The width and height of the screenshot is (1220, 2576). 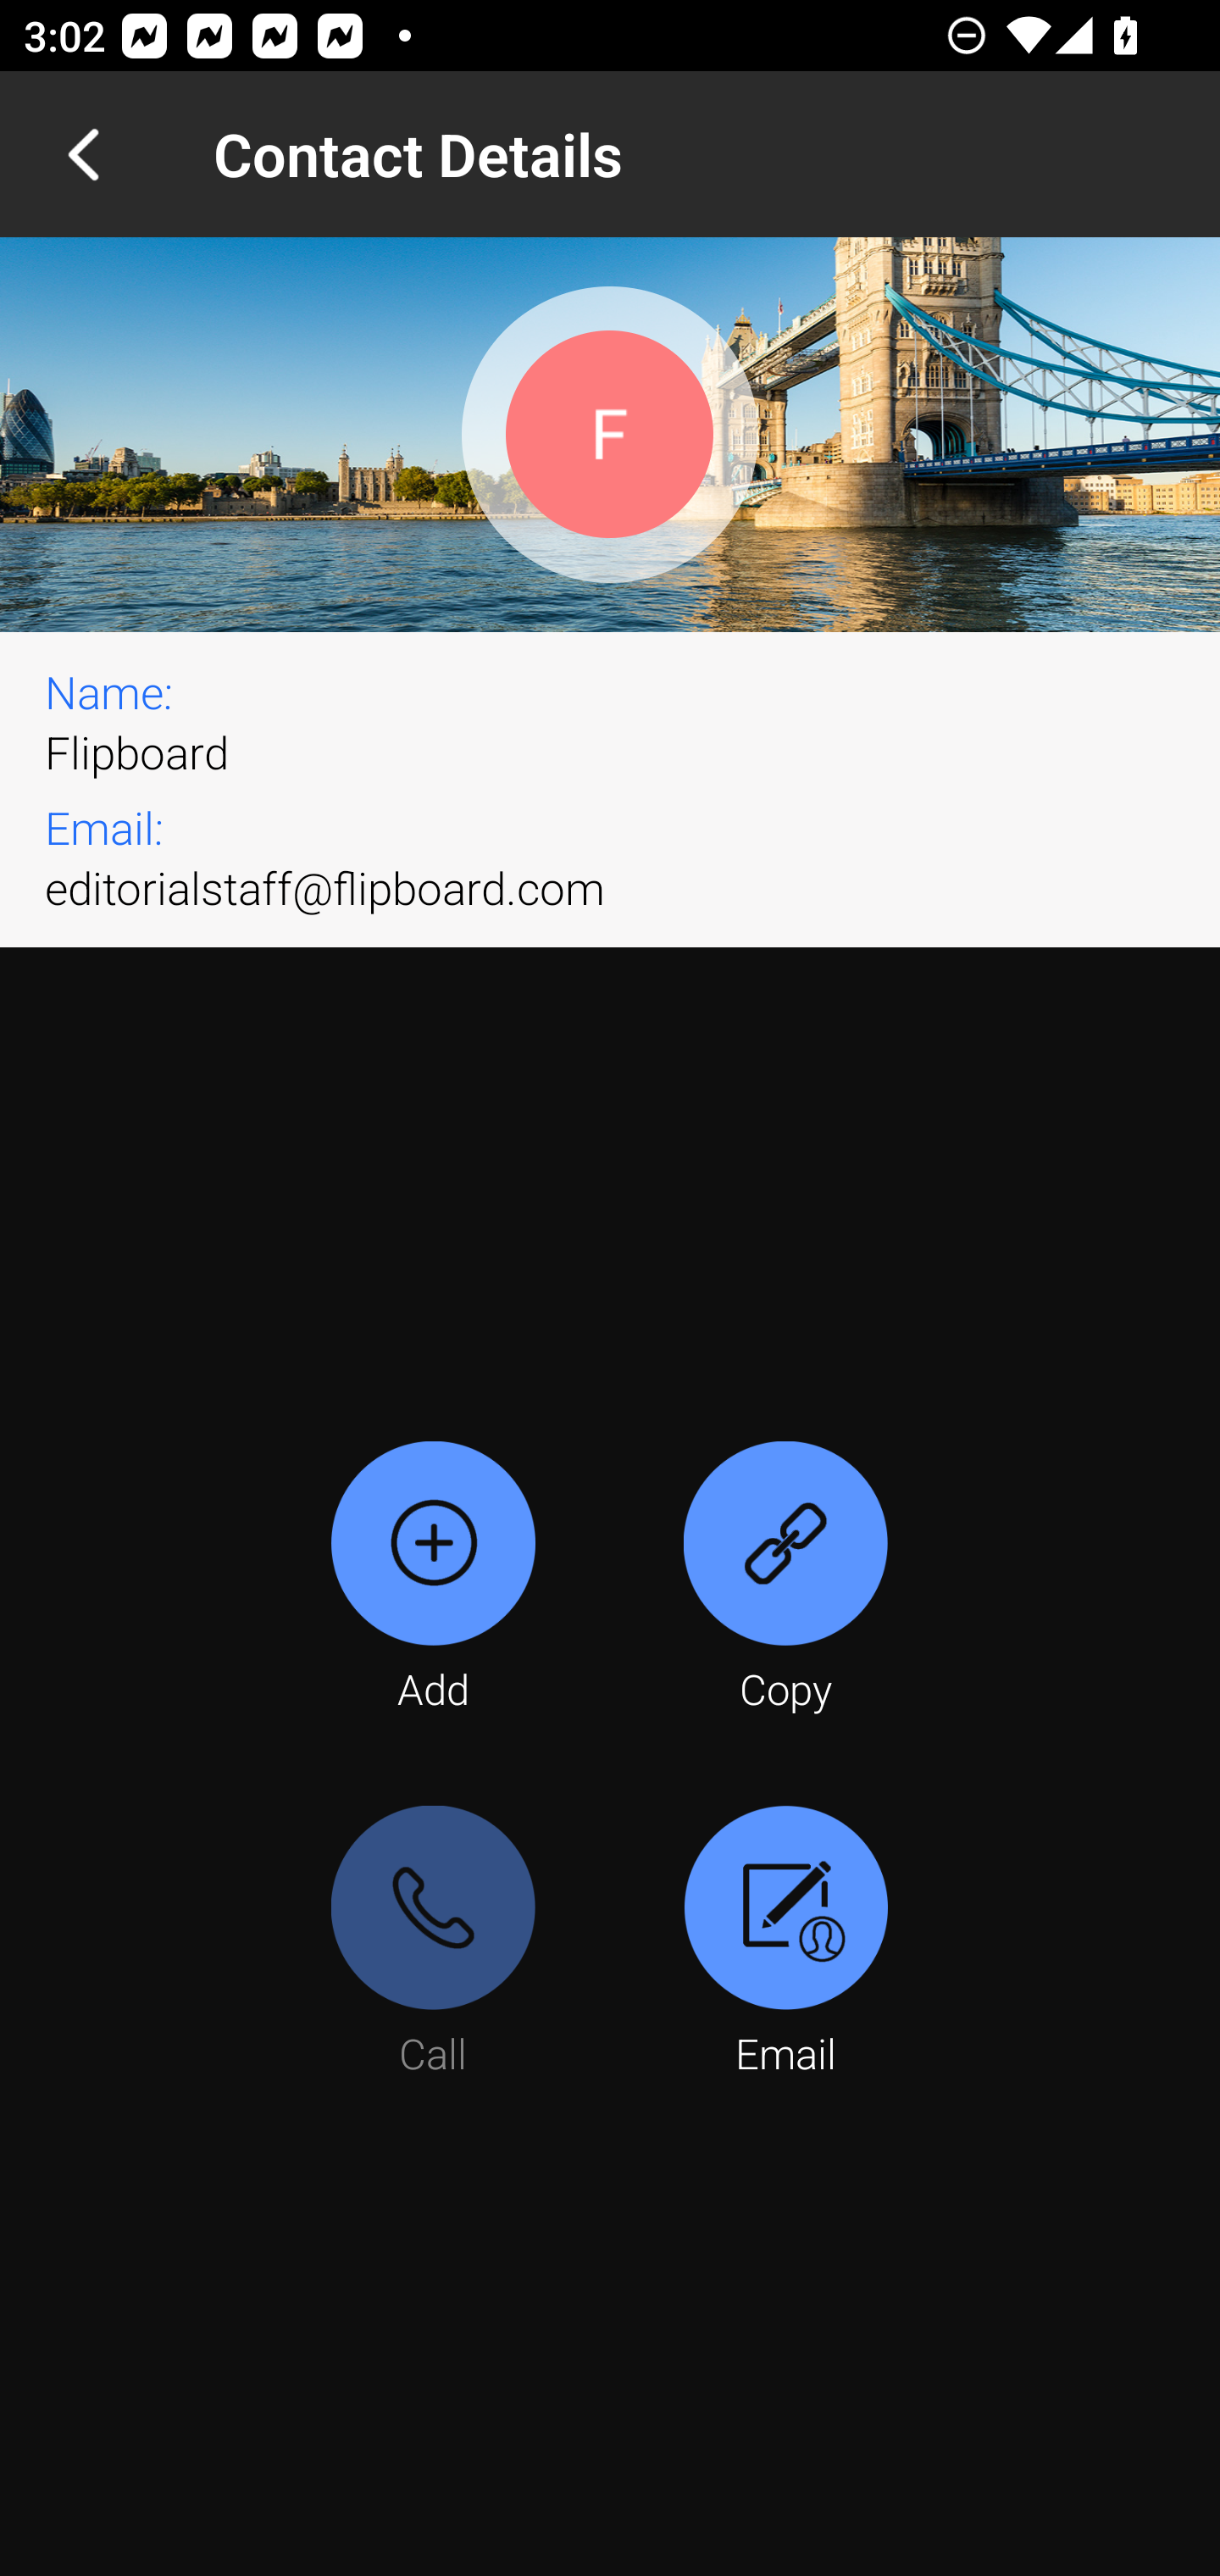 I want to click on Copy, so click(x=785, y=1579).